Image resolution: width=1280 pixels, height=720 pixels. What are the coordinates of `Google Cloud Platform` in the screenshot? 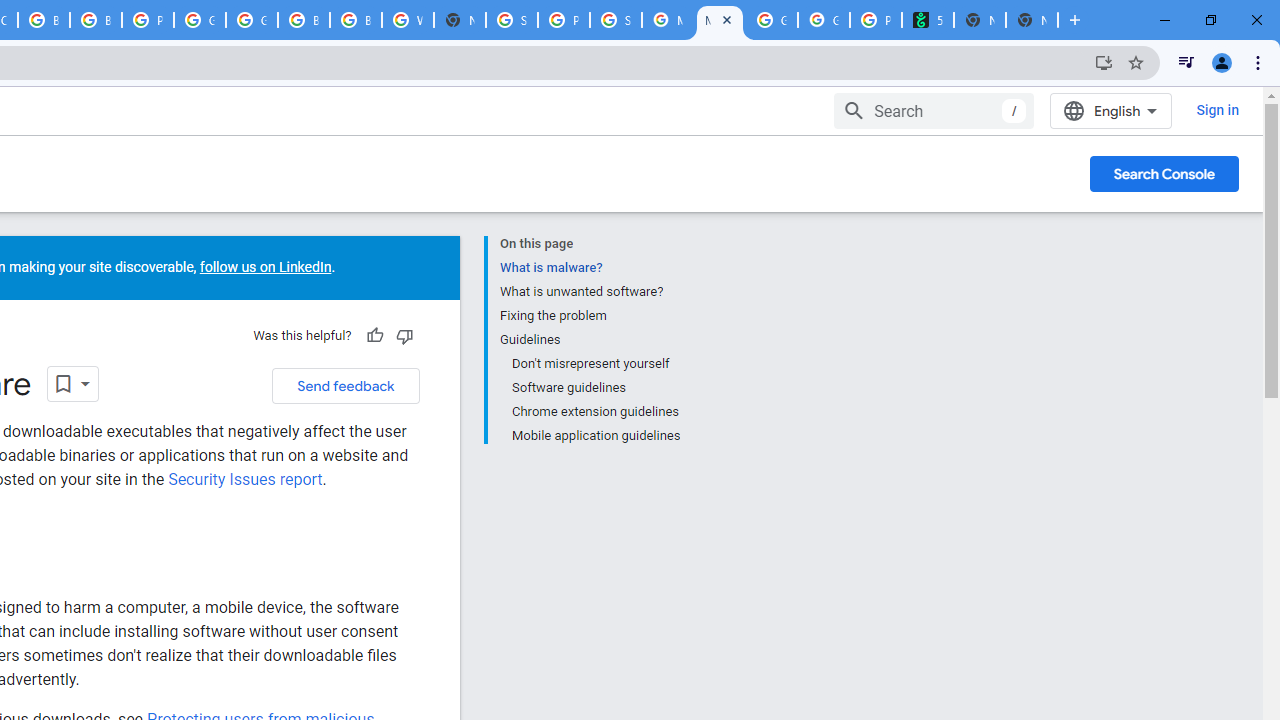 It's located at (252, 20).